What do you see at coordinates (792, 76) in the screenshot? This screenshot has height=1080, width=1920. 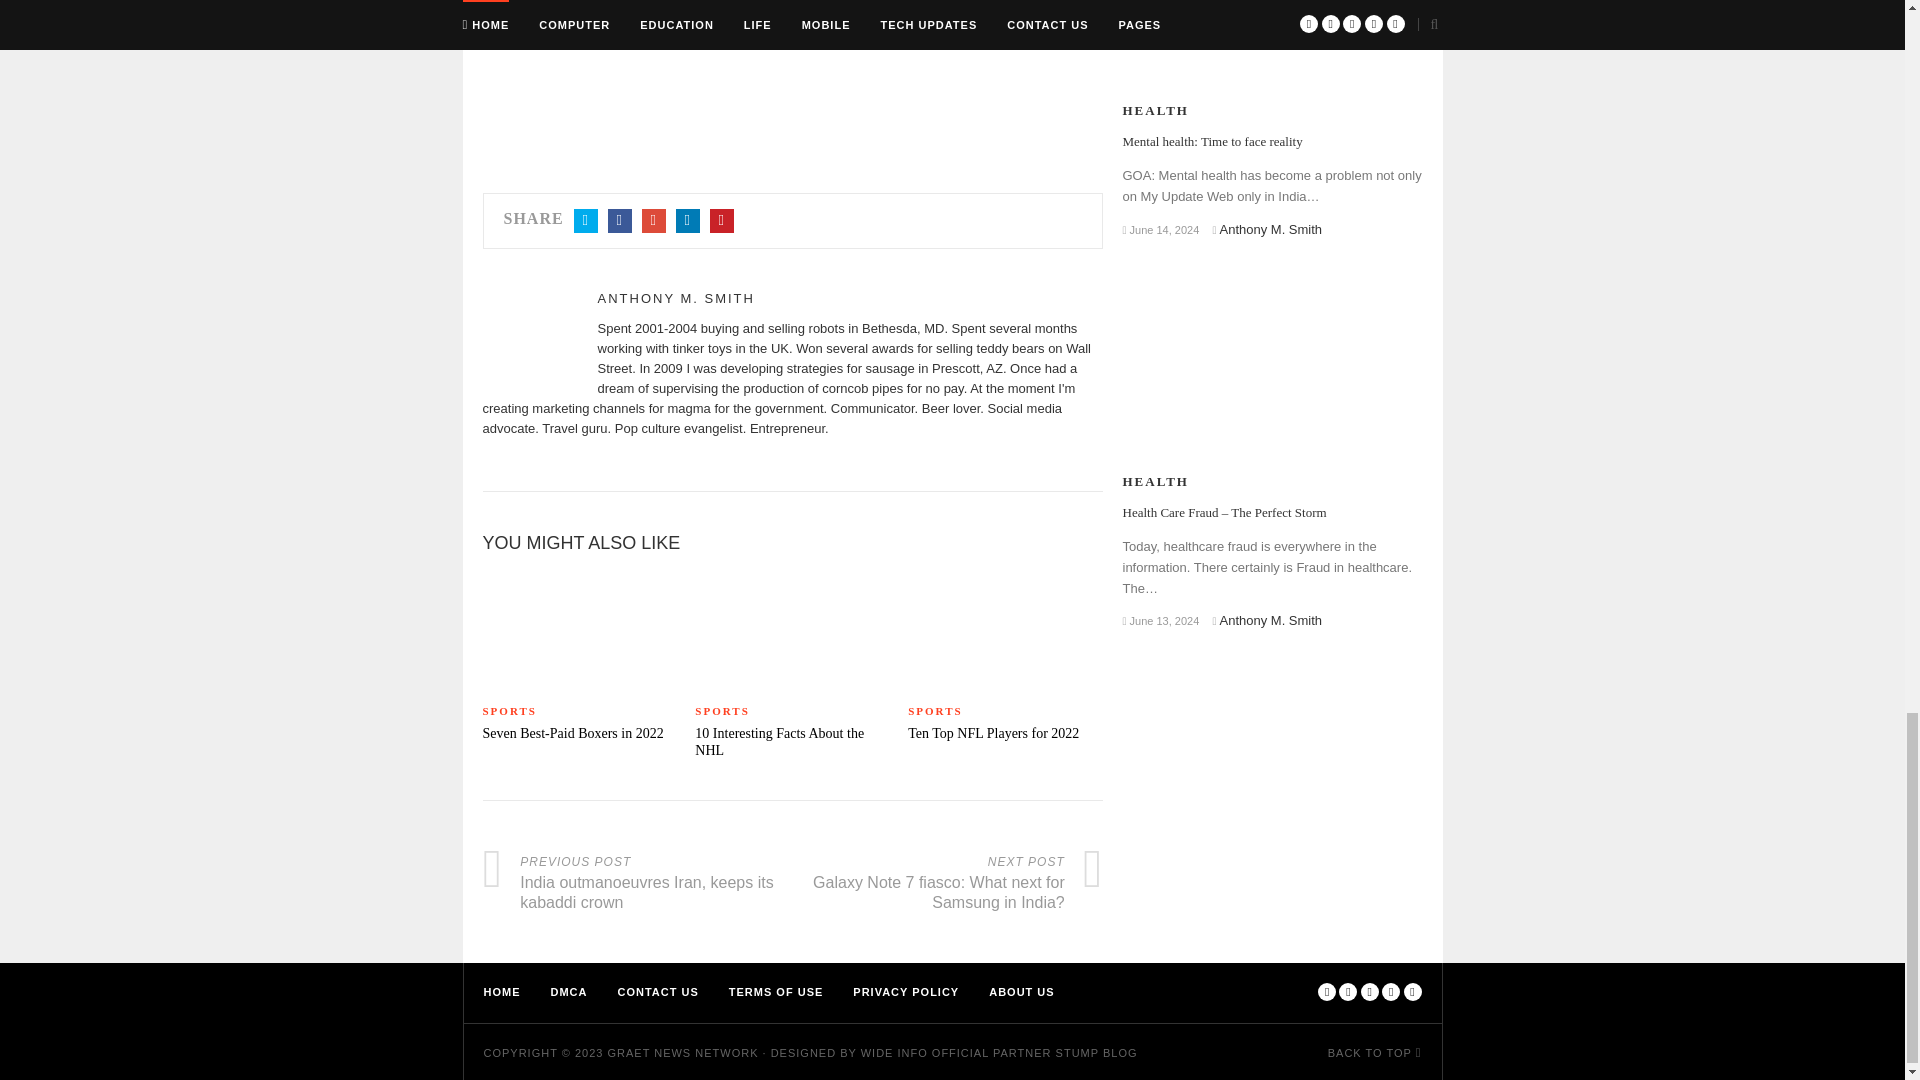 I see `Advertisement` at bounding box center [792, 76].